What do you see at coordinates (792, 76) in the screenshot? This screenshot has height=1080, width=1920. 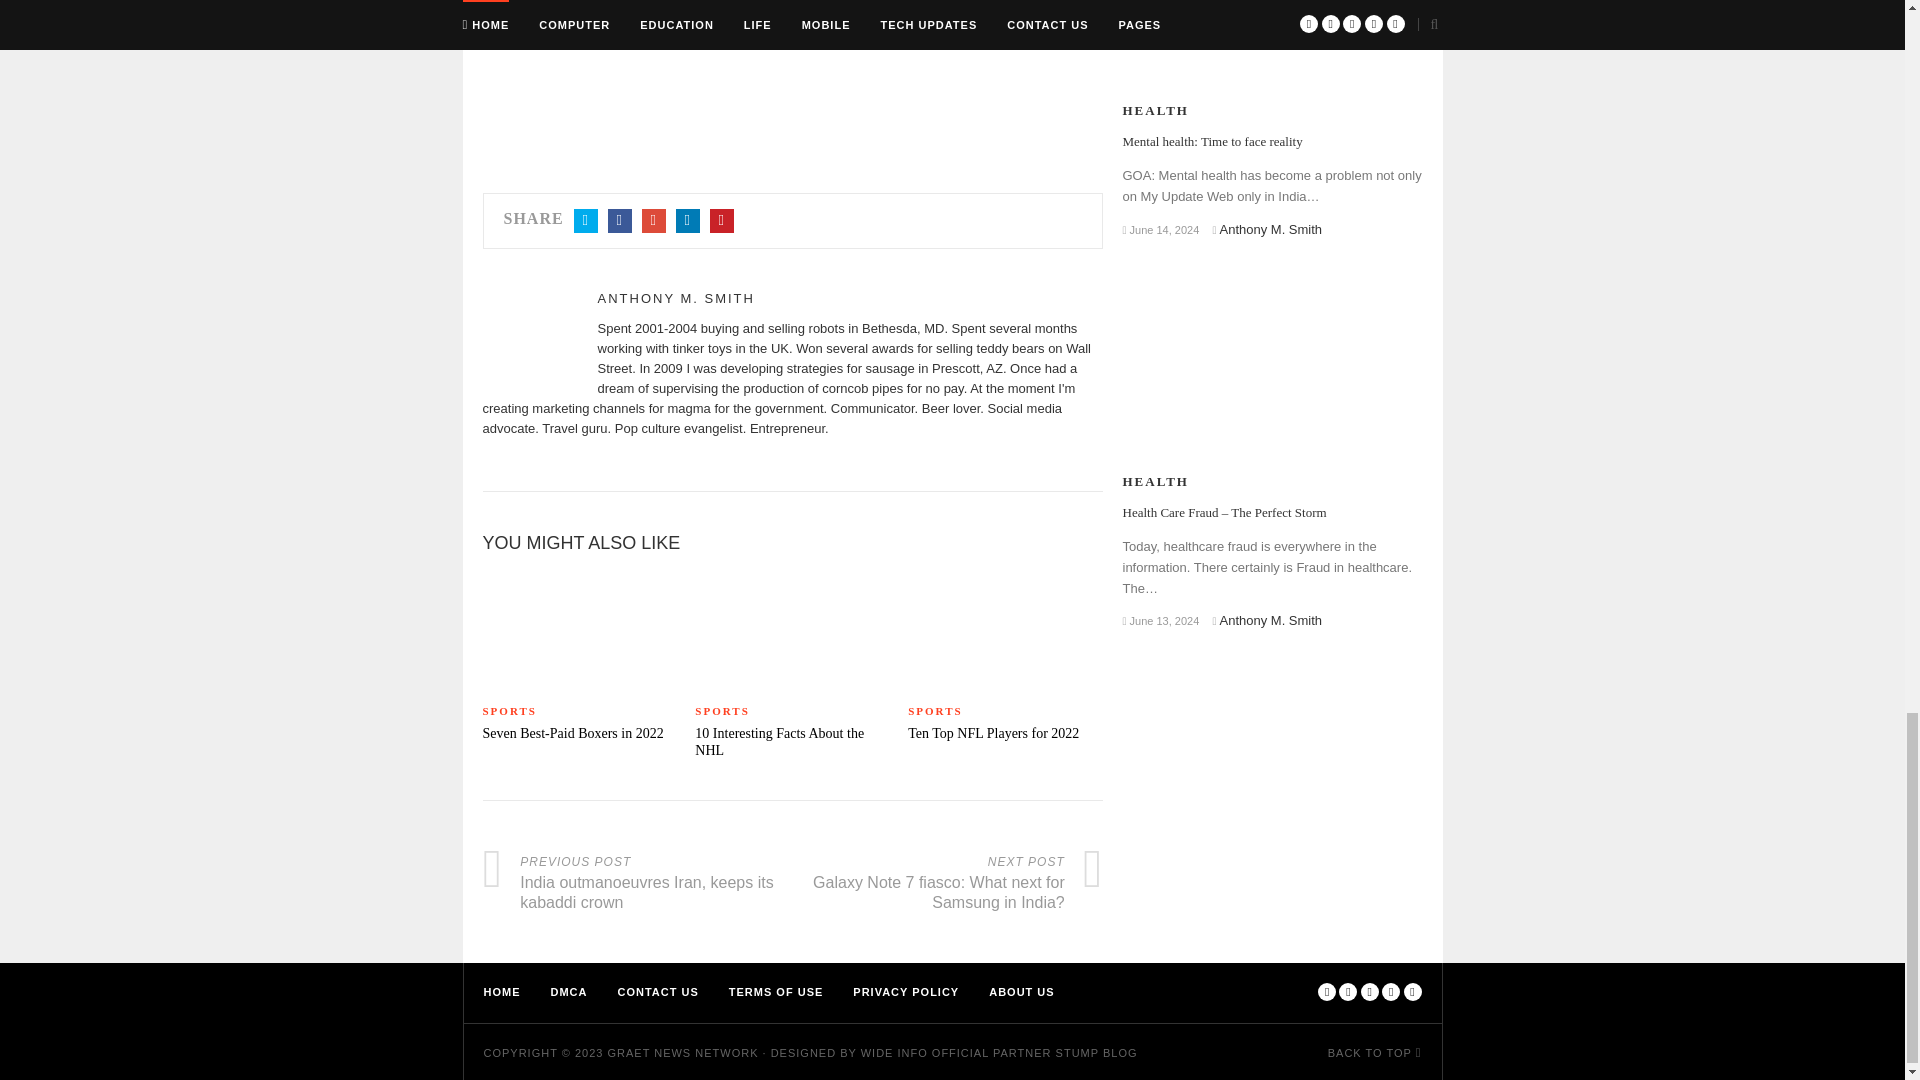 I see `Advertisement` at bounding box center [792, 76].